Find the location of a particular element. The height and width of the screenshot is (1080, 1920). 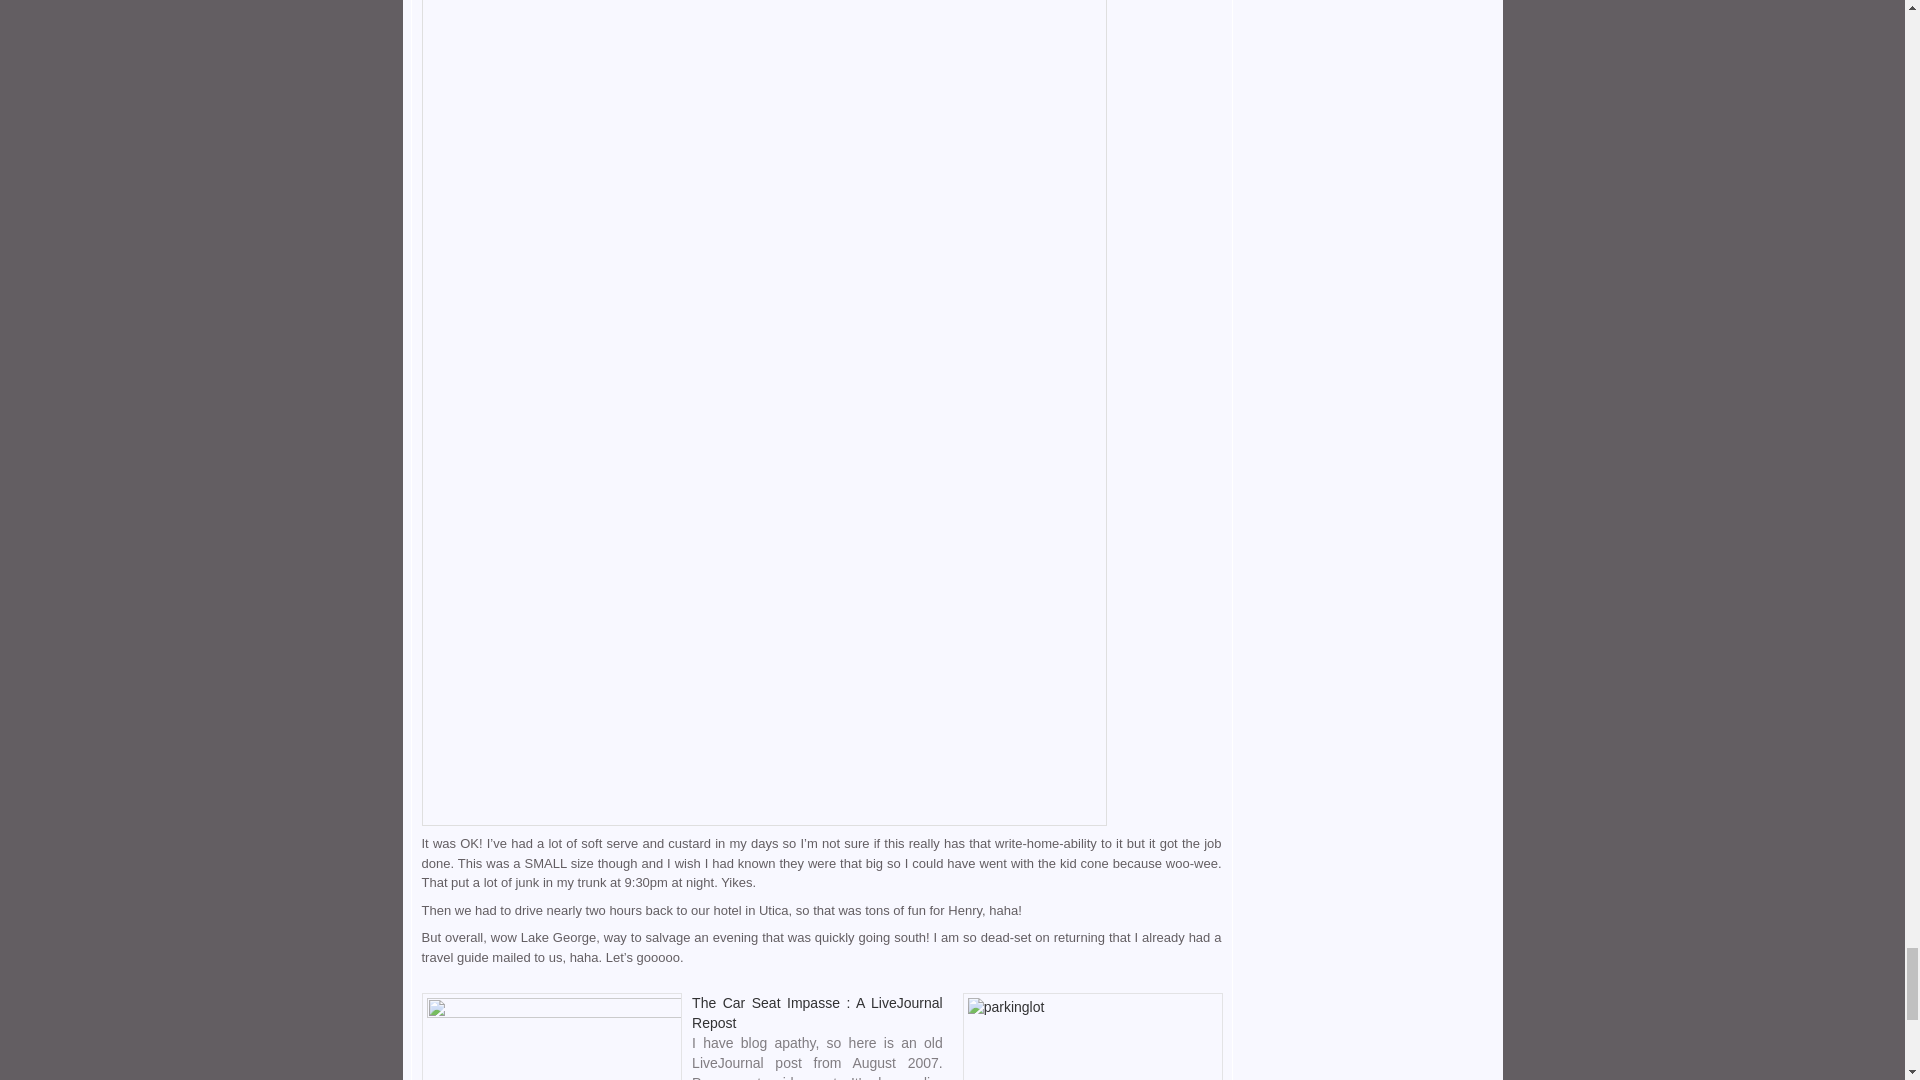

The Car Seat Impasse : A LiveJournal Repost is located at coordinates (816, 1012).